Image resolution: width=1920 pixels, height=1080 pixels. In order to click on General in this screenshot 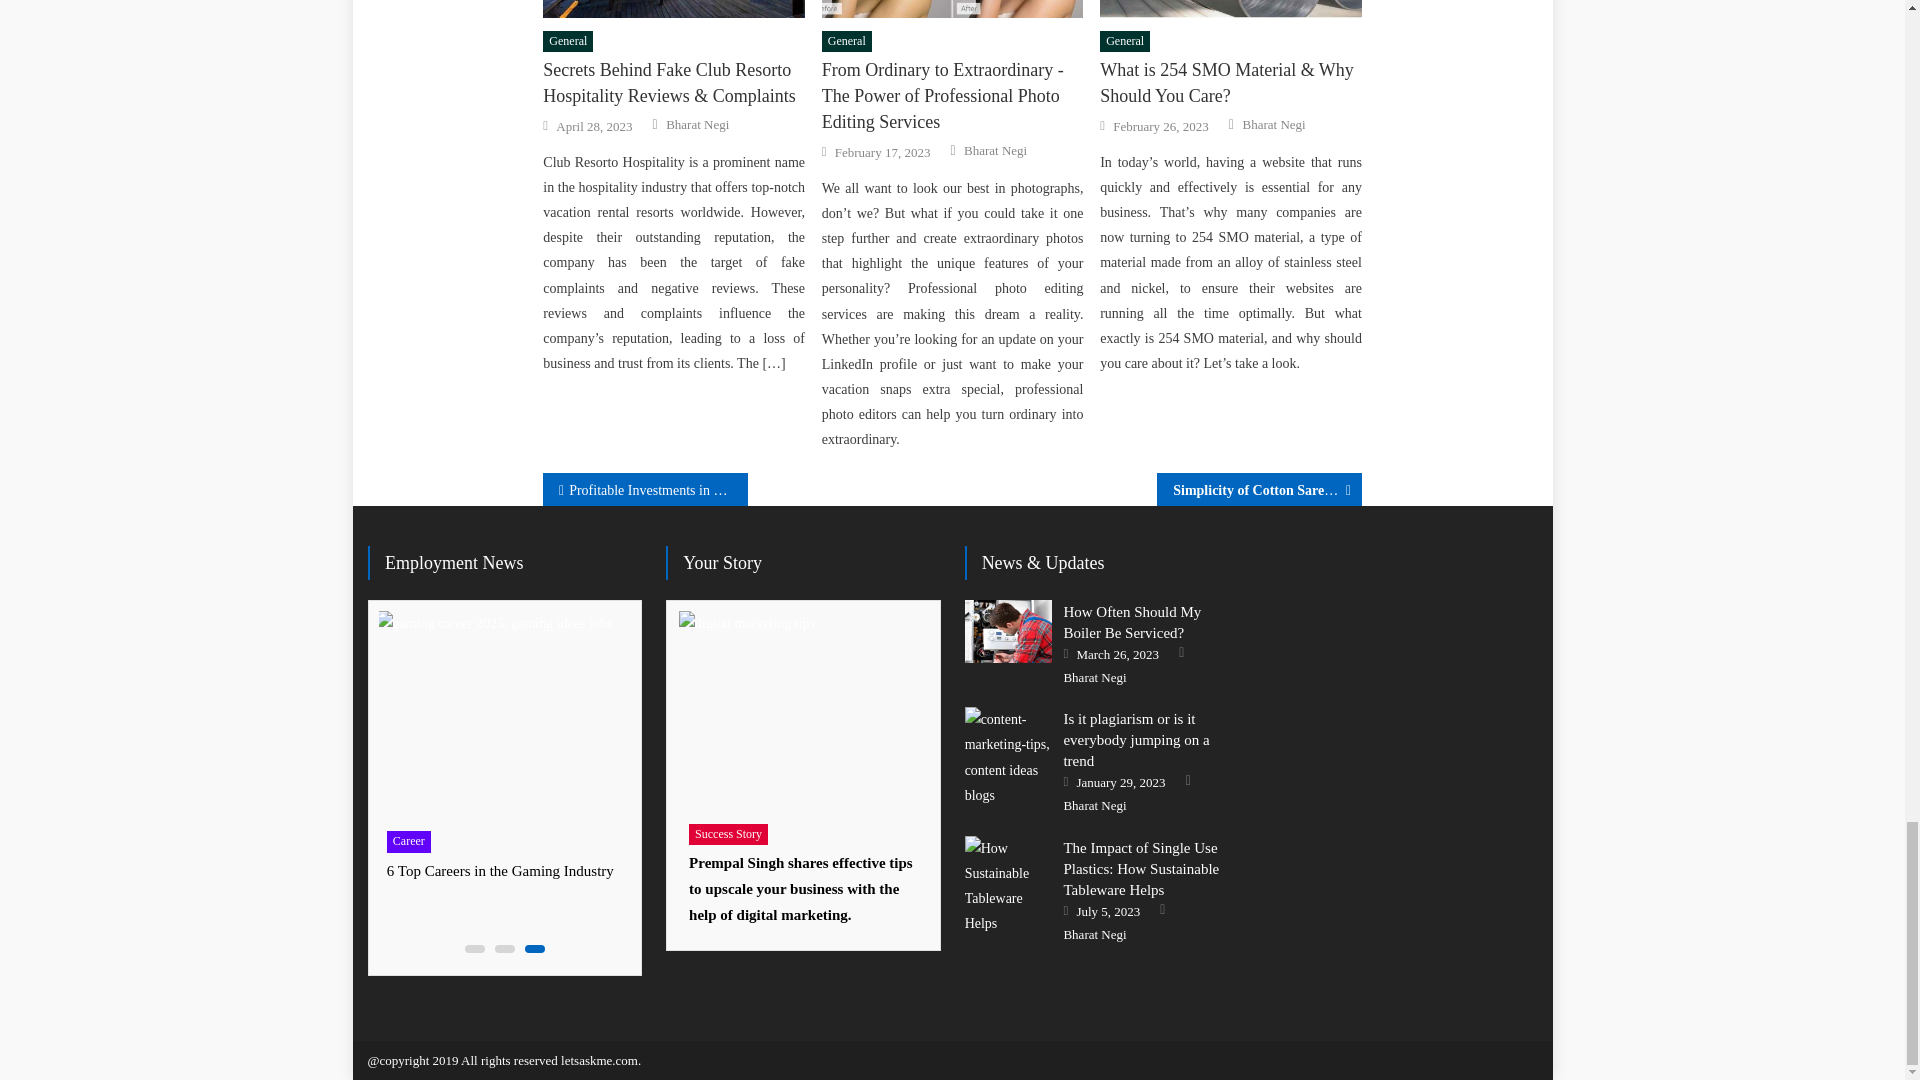, I will do `click(568, 42)`.